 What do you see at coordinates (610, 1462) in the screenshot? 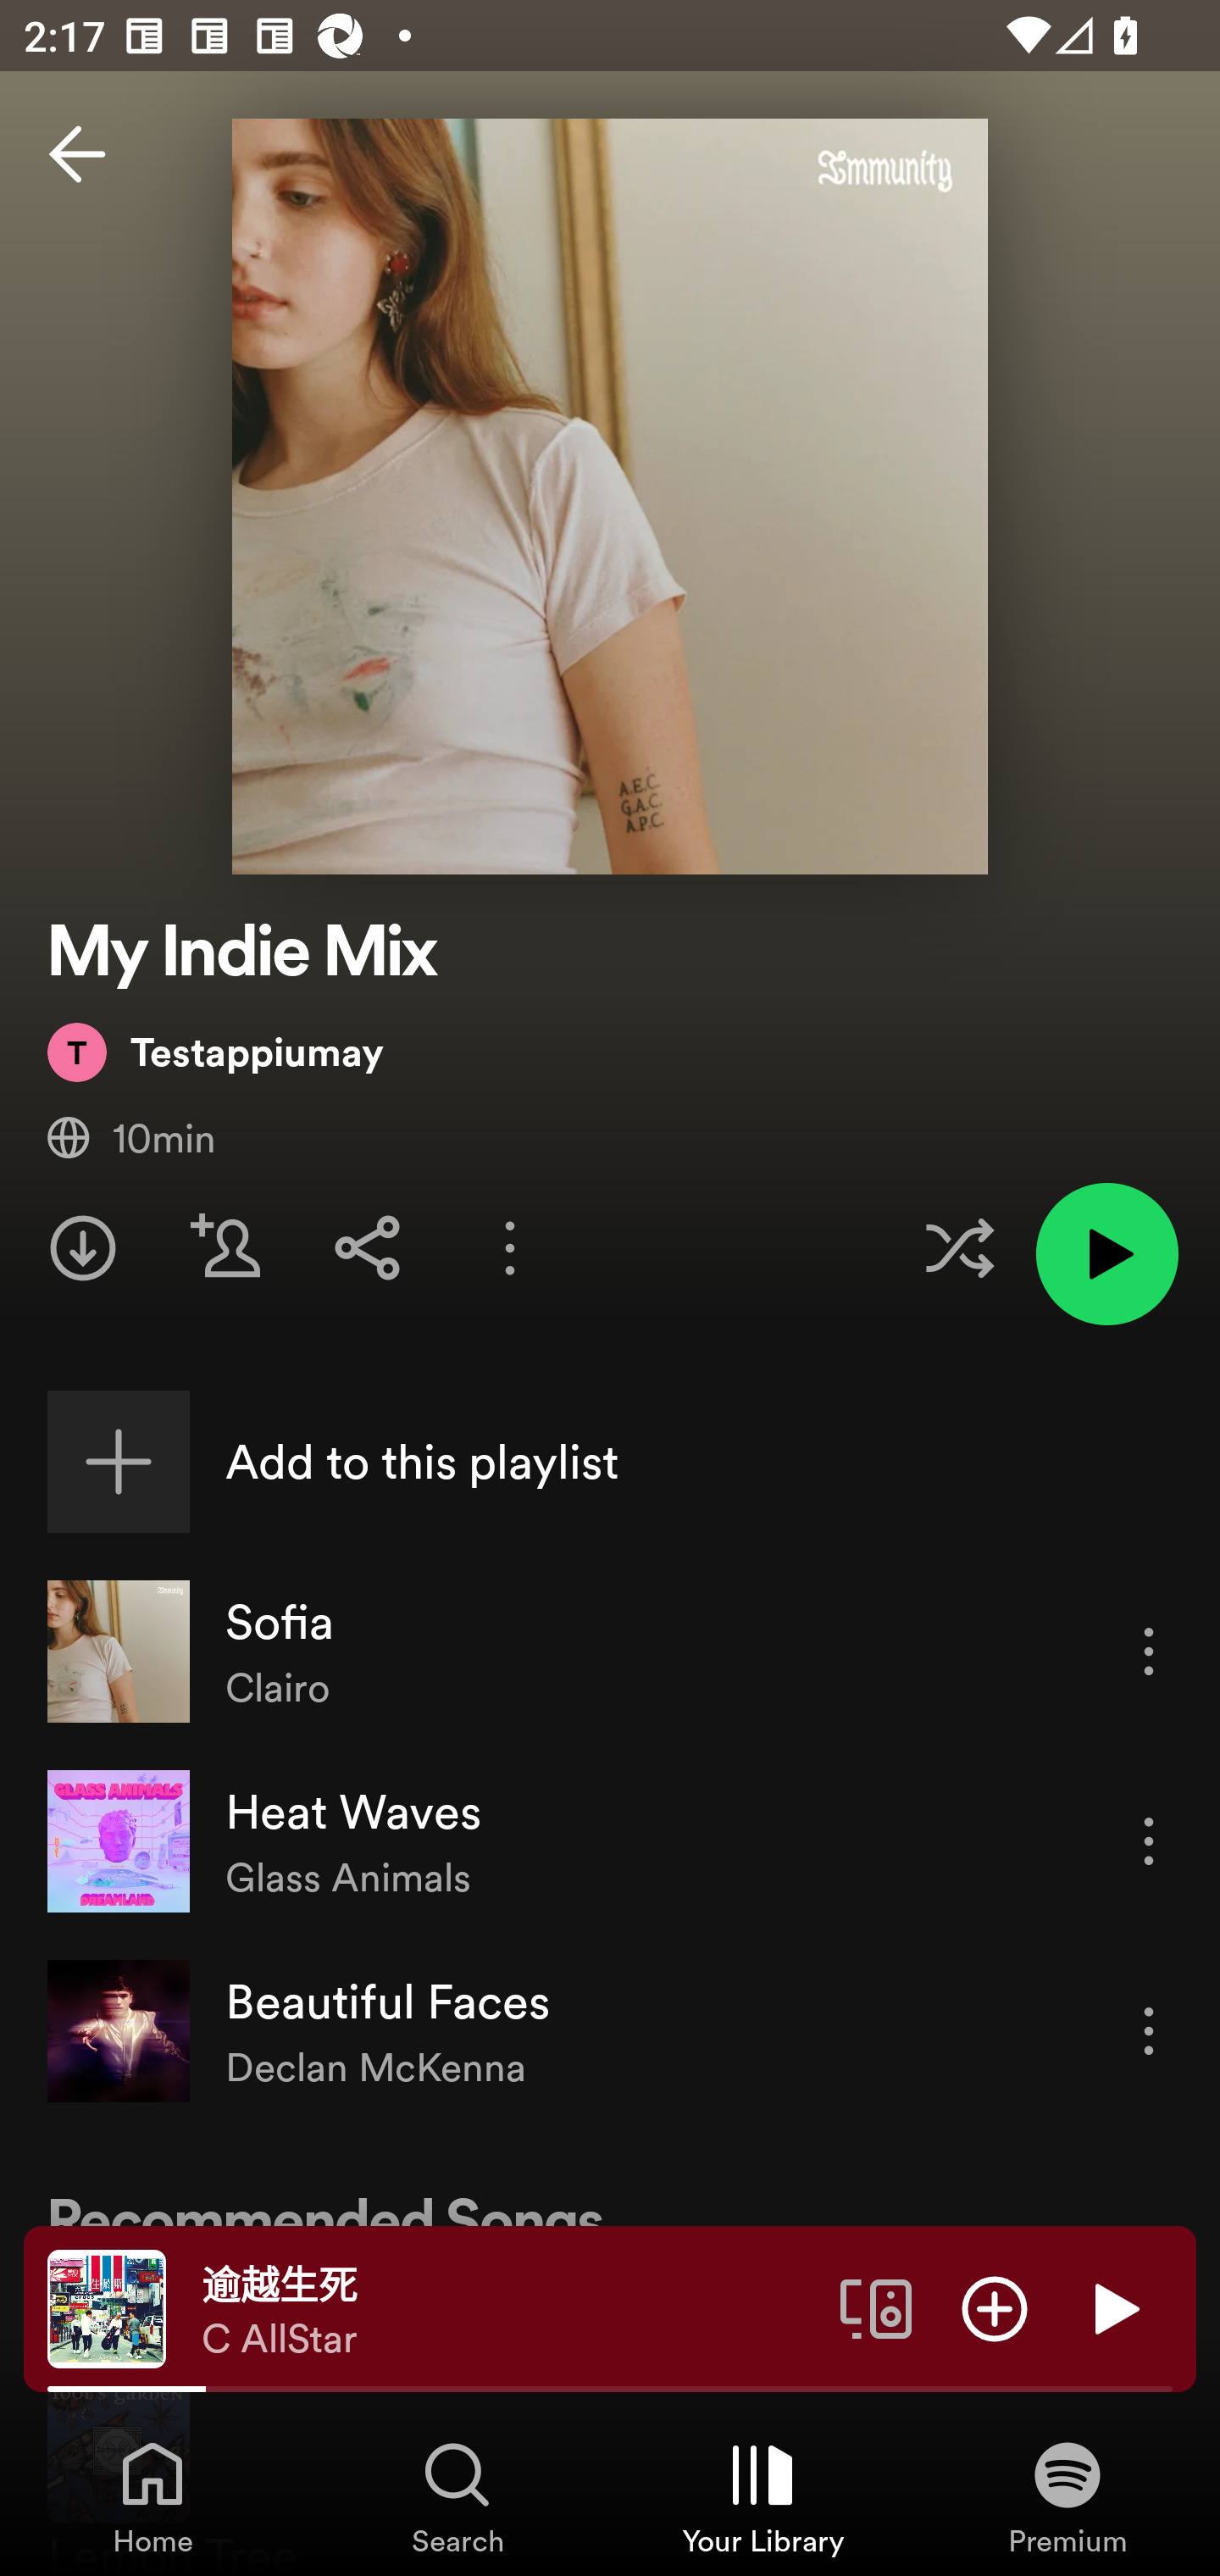
I see `Add to this playlist` at bounding box center [610, 1462].